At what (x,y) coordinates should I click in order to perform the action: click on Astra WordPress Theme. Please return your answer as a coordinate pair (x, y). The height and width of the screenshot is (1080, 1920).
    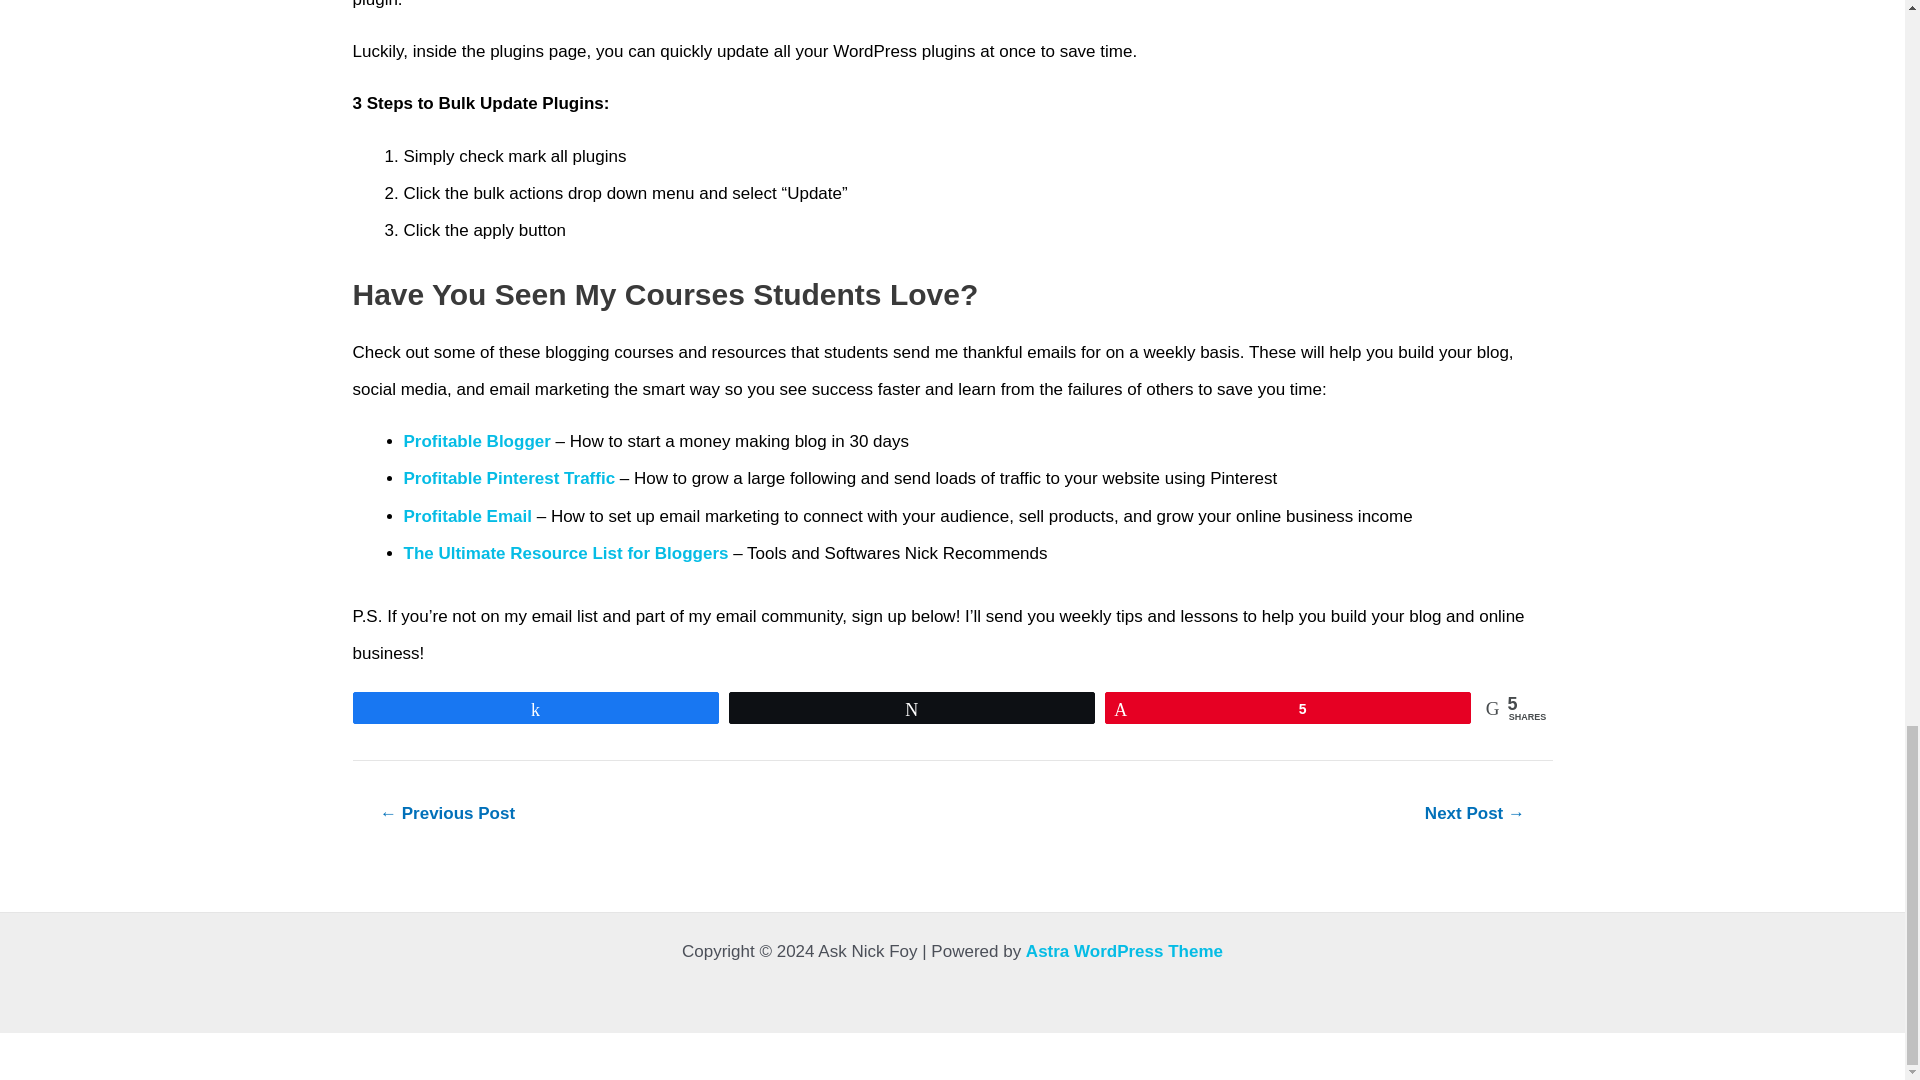
    Looking at the image, I should click on (1124, 951).